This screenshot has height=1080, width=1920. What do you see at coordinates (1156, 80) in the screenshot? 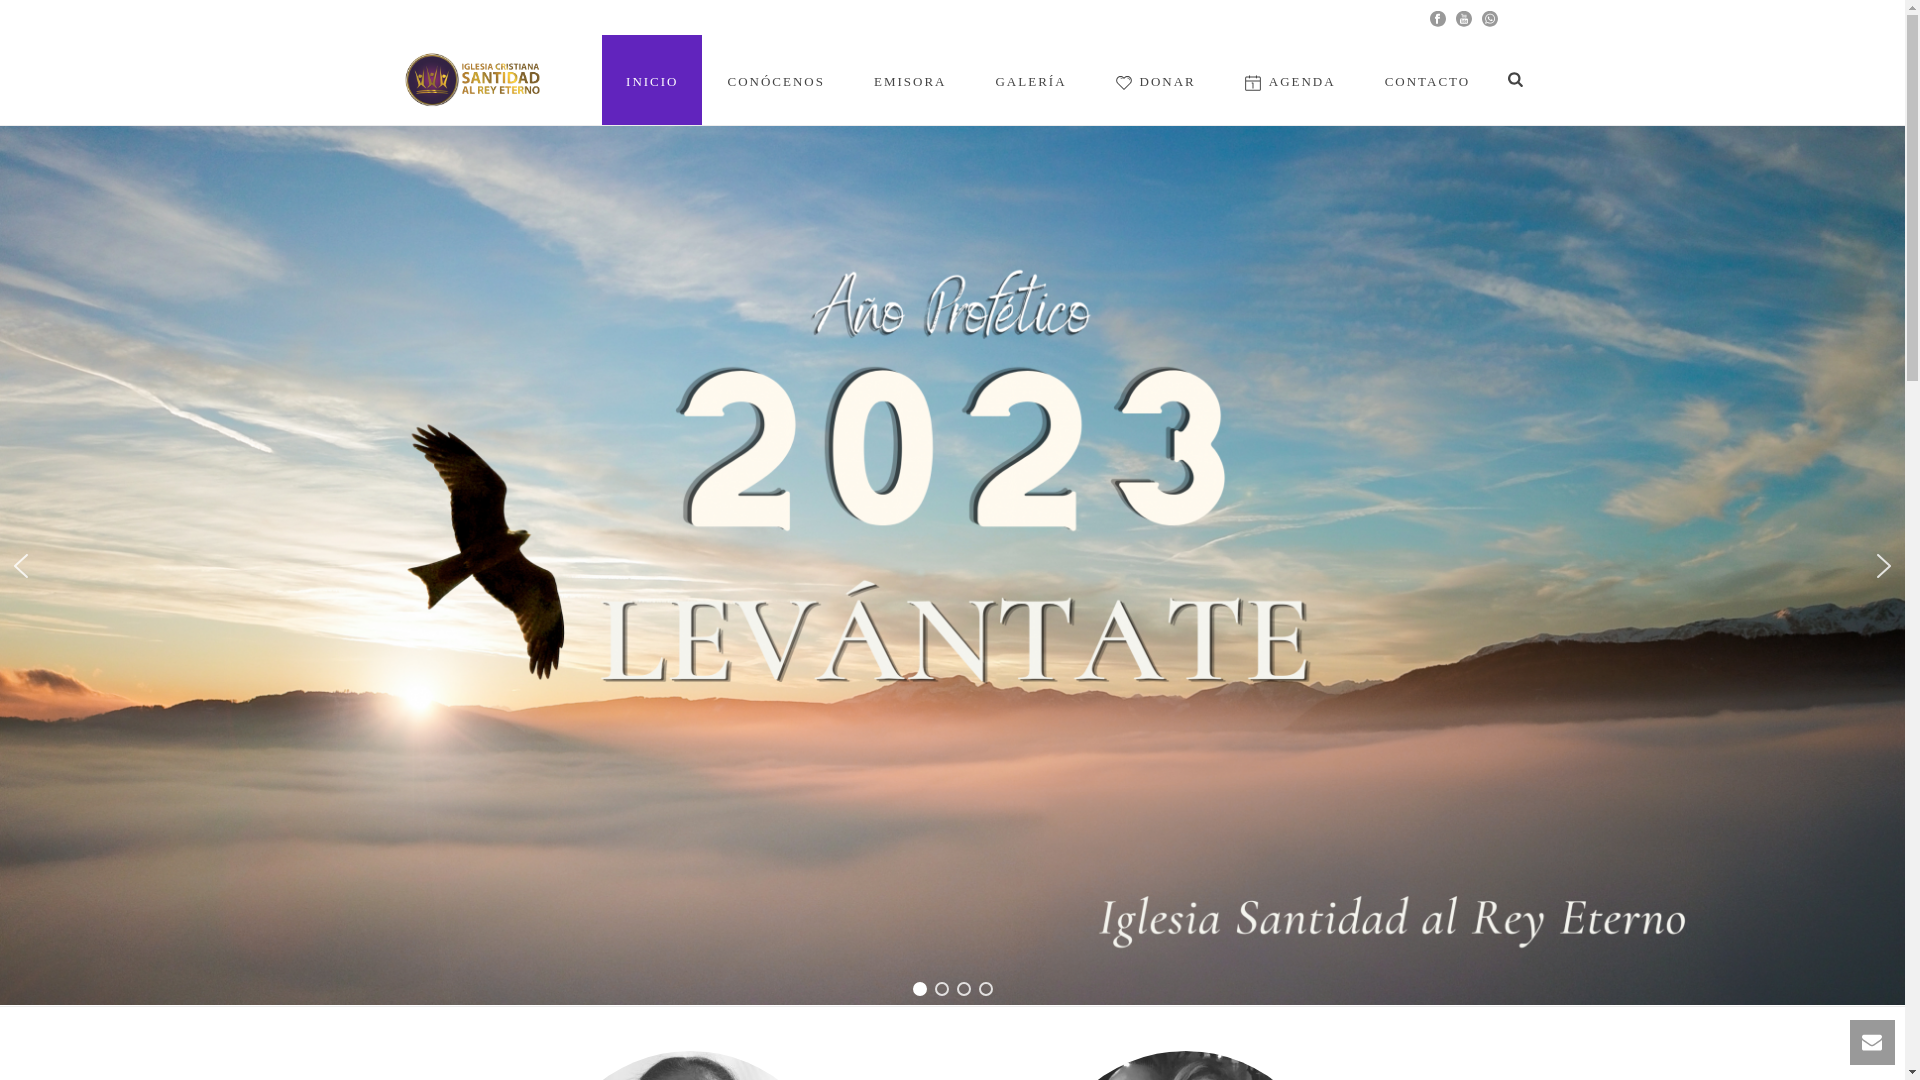
I see `DONAR` at bounding box center [1156, 80].